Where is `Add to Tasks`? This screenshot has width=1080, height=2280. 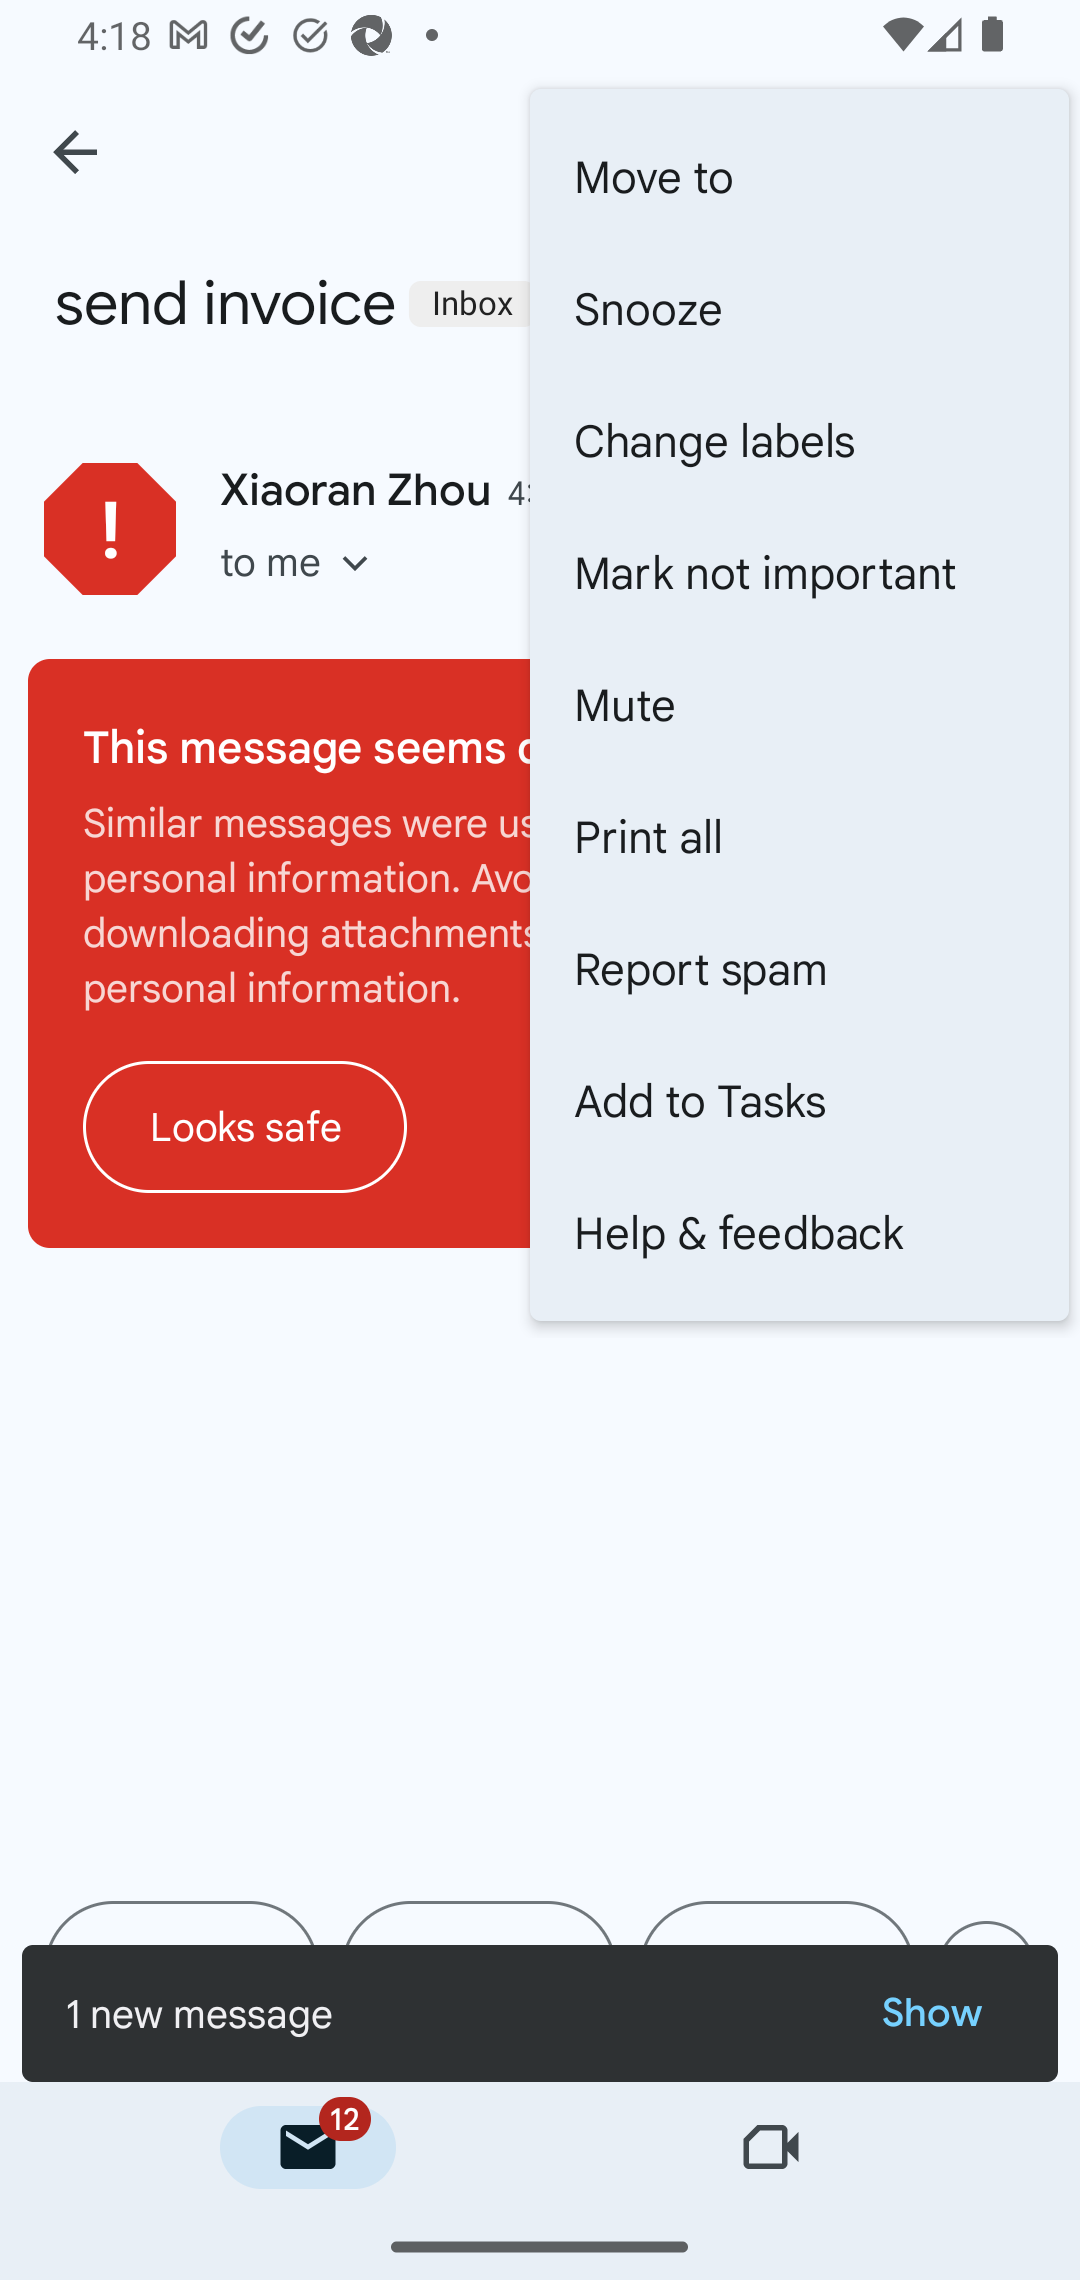
Add to Tasks is located at coordinates (800, 1101).